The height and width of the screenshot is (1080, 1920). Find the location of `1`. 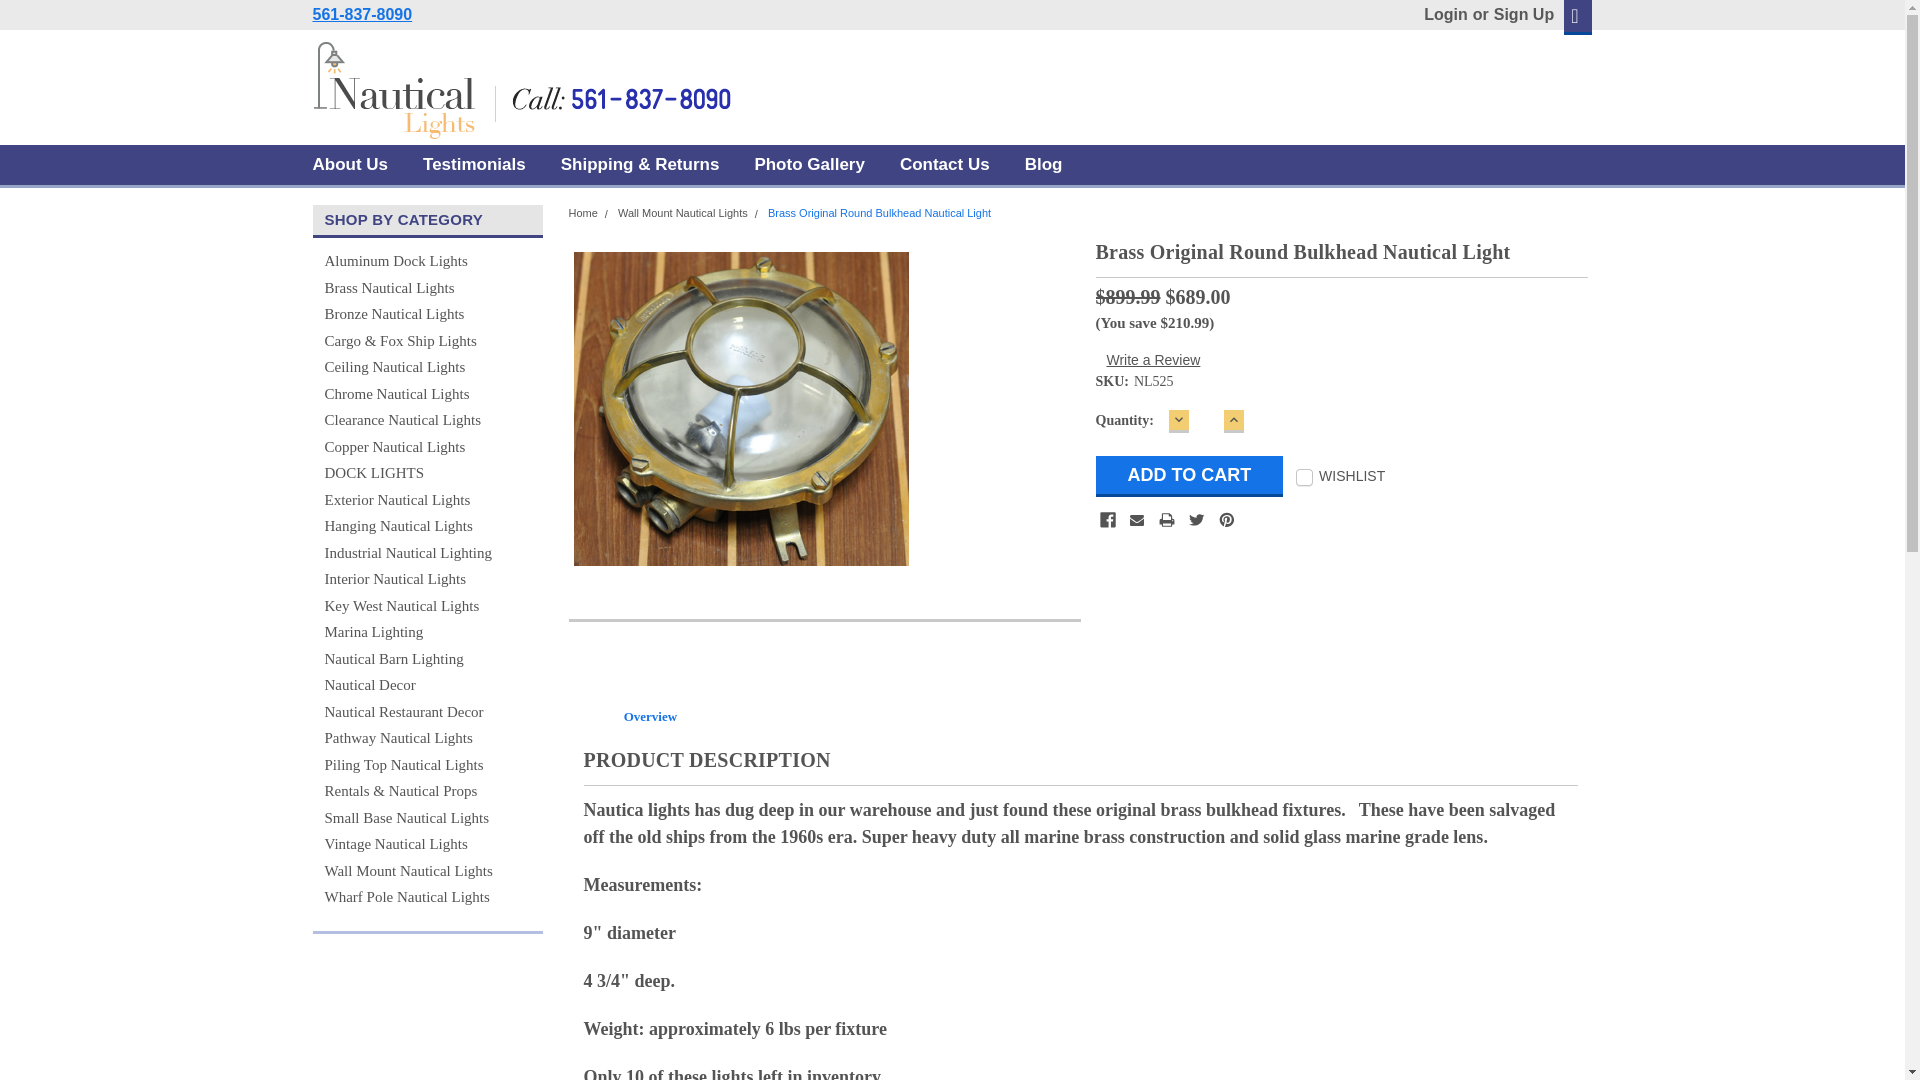

1 is located at coordinates (1206, 420).